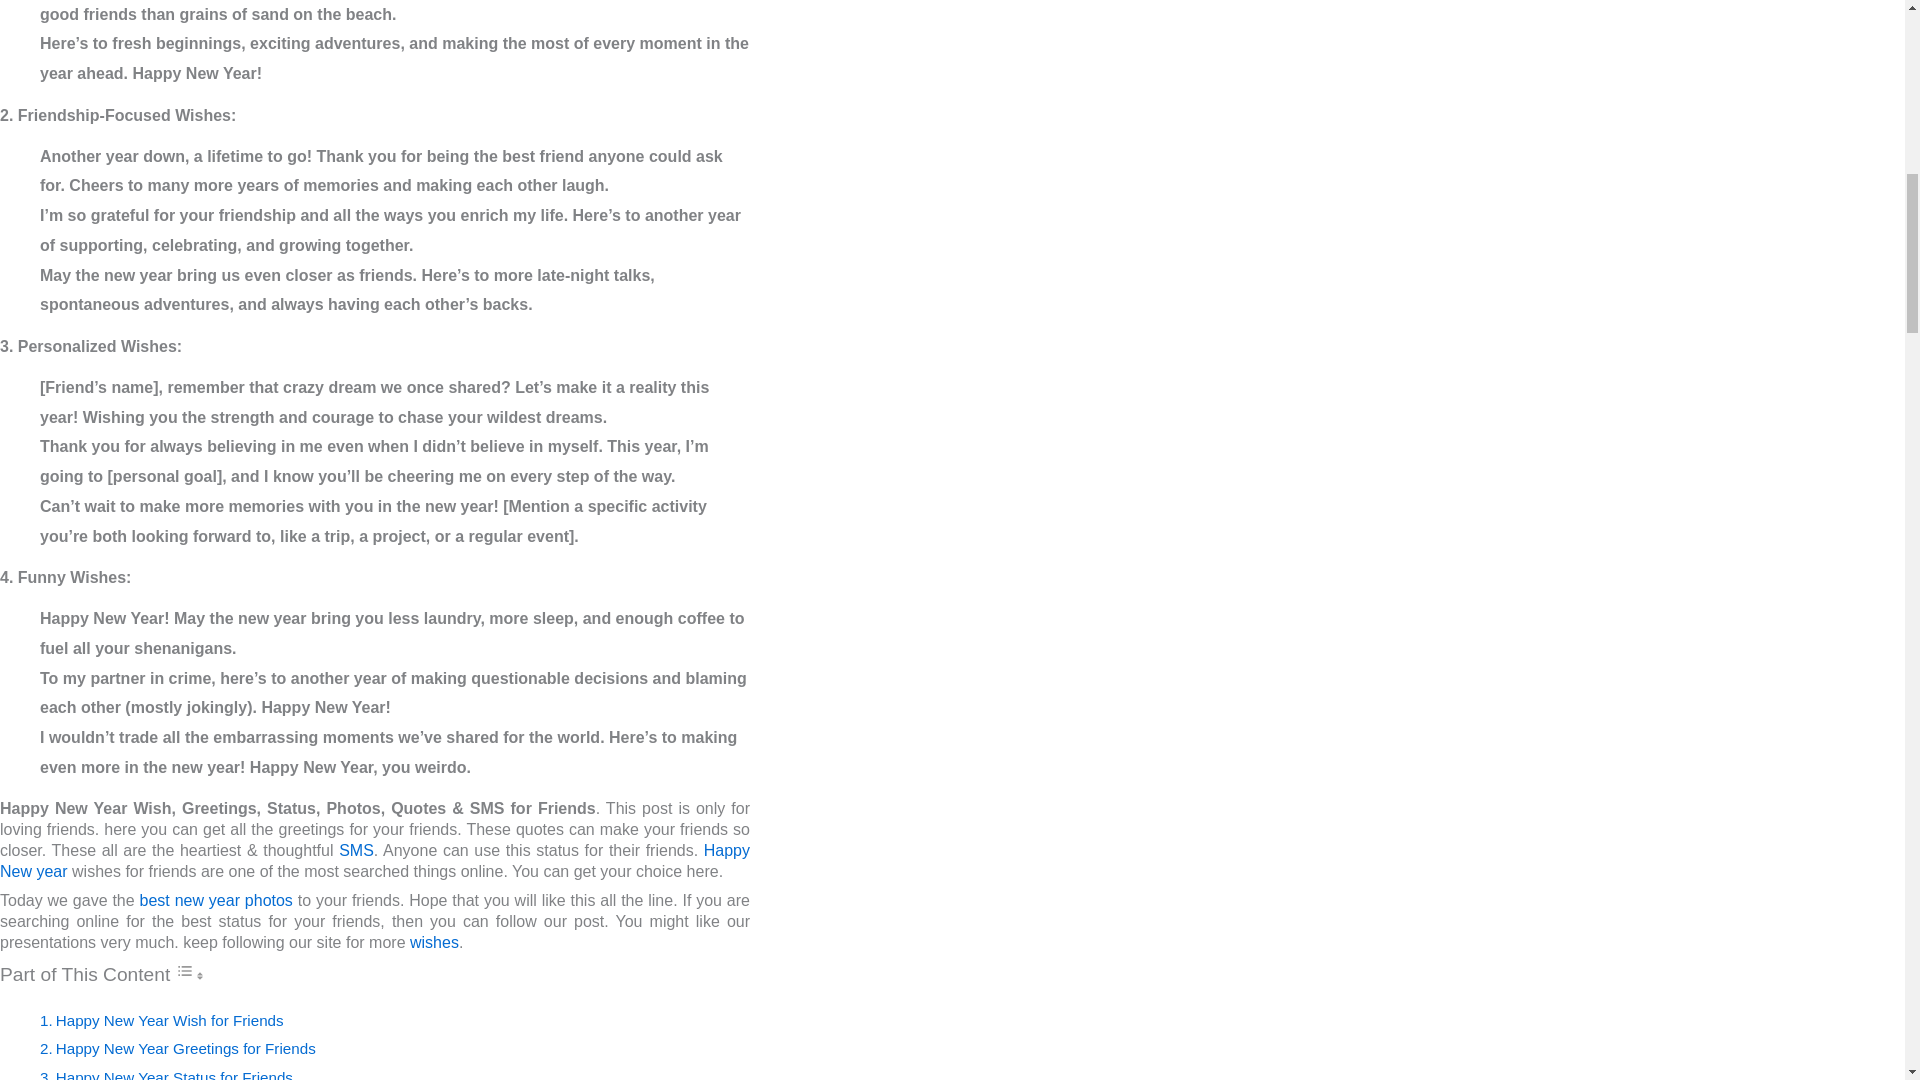  Describe the element at coordinates (186, 1048) in the screenshot. I see `Happy New Year Greetings for Friends` at that location.